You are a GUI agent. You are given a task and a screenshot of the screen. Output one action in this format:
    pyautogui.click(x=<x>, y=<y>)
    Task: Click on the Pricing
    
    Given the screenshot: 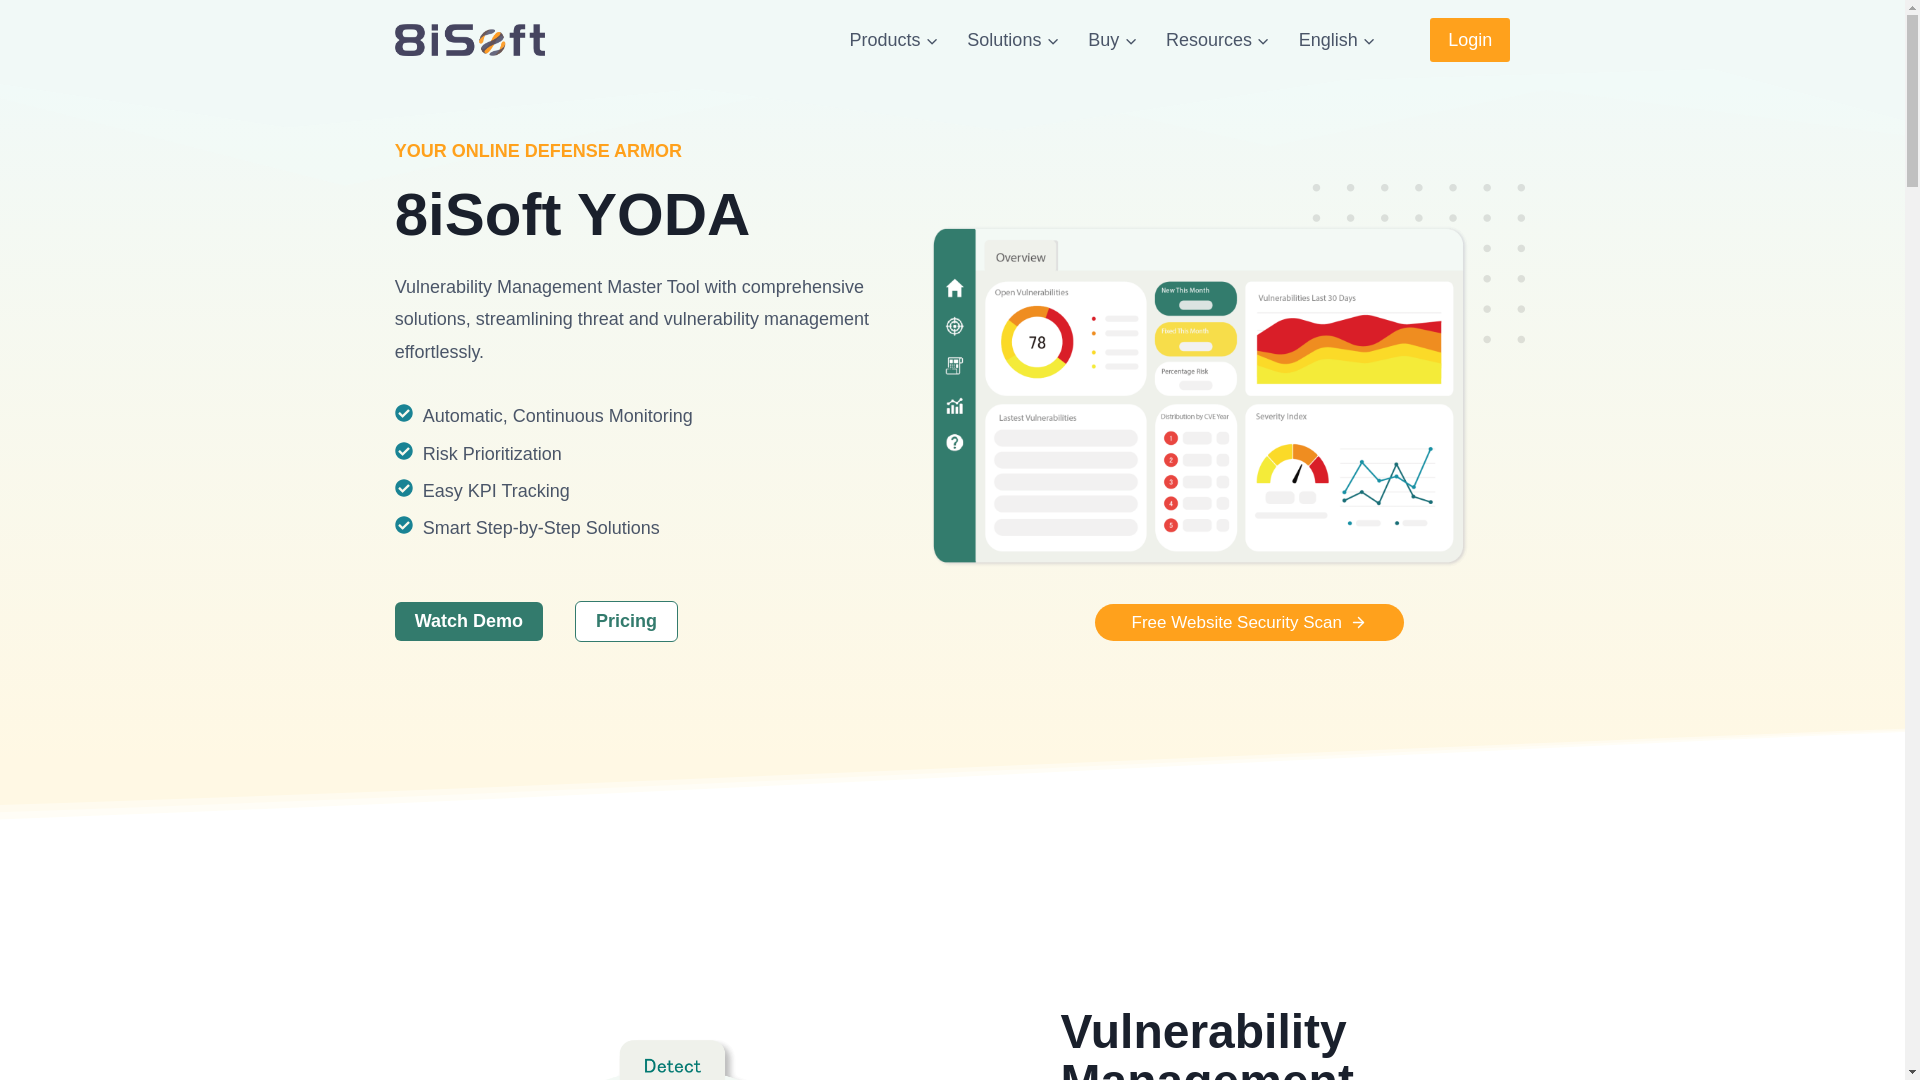 What is the action you would take?
    pyautogui.click(x=626, y=620)
    